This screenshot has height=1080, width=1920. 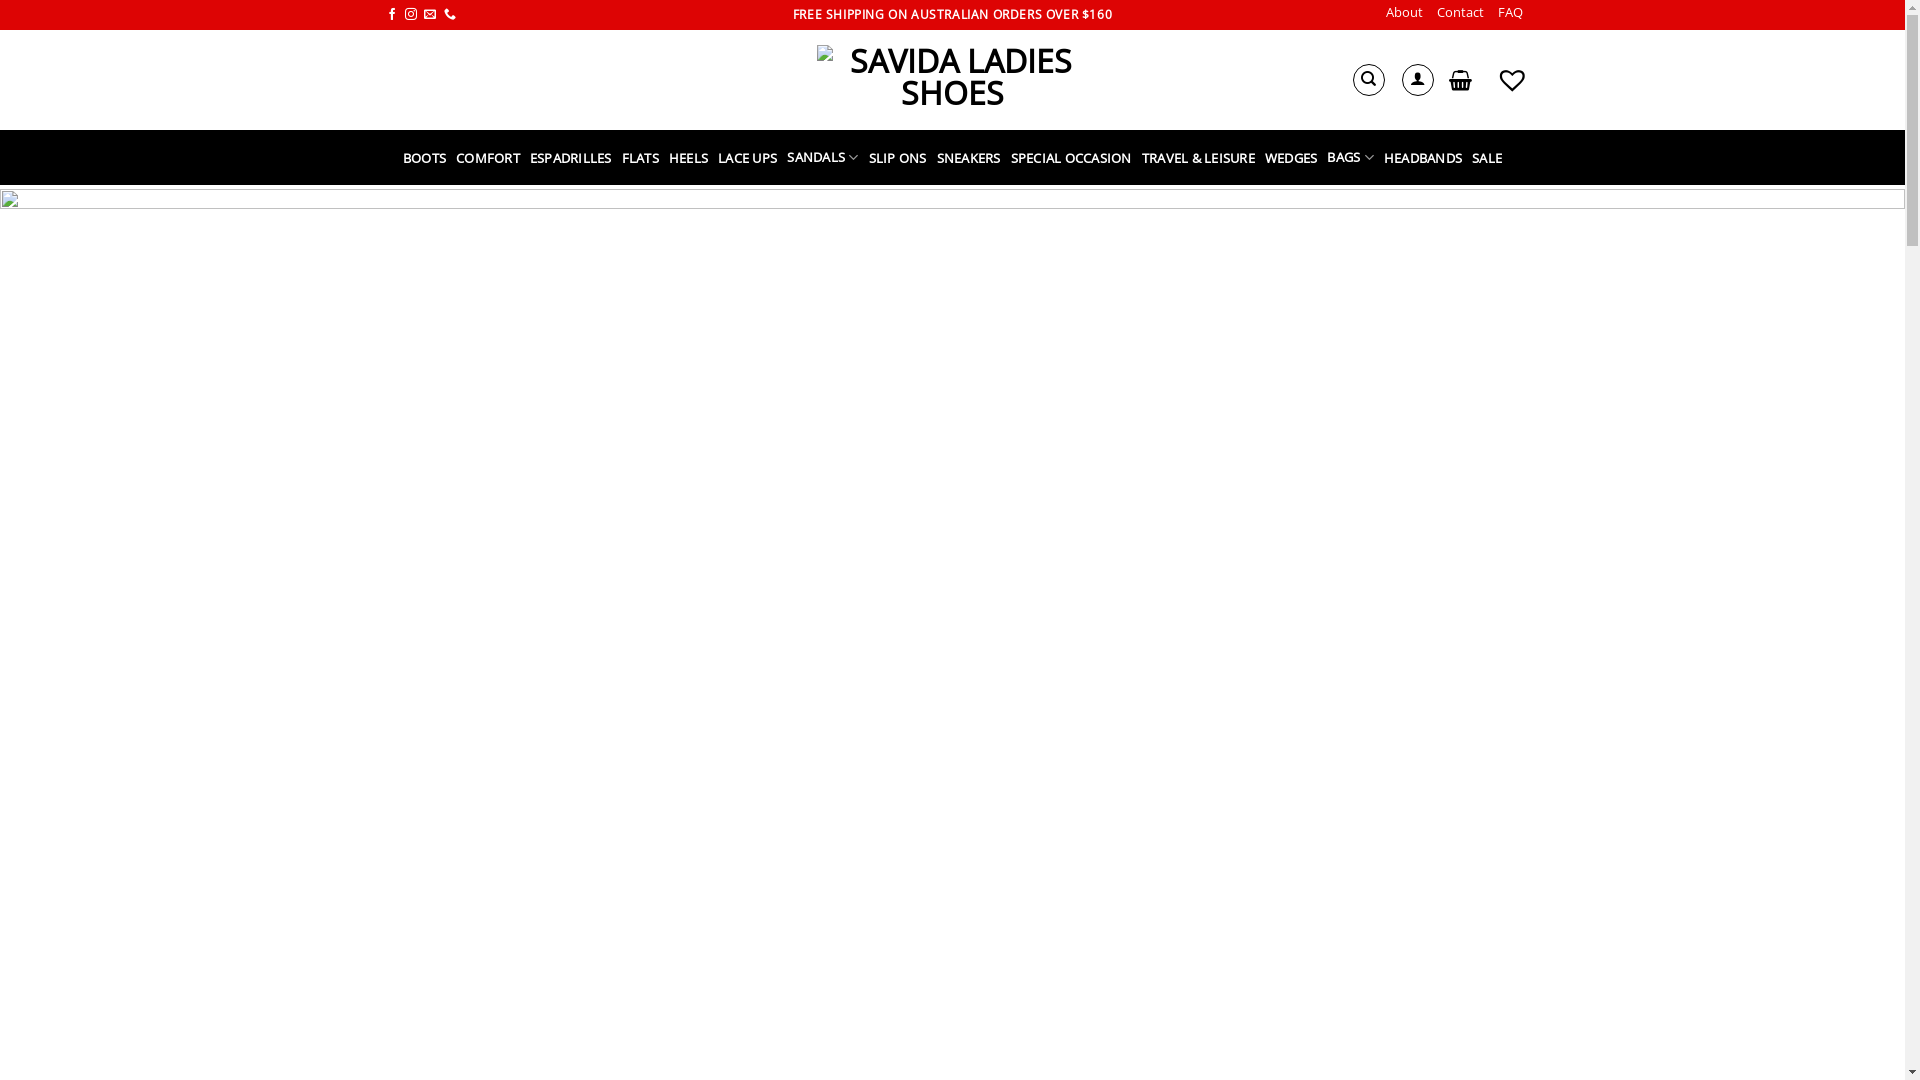 I want to click on About, so click(x=1404, y=12).